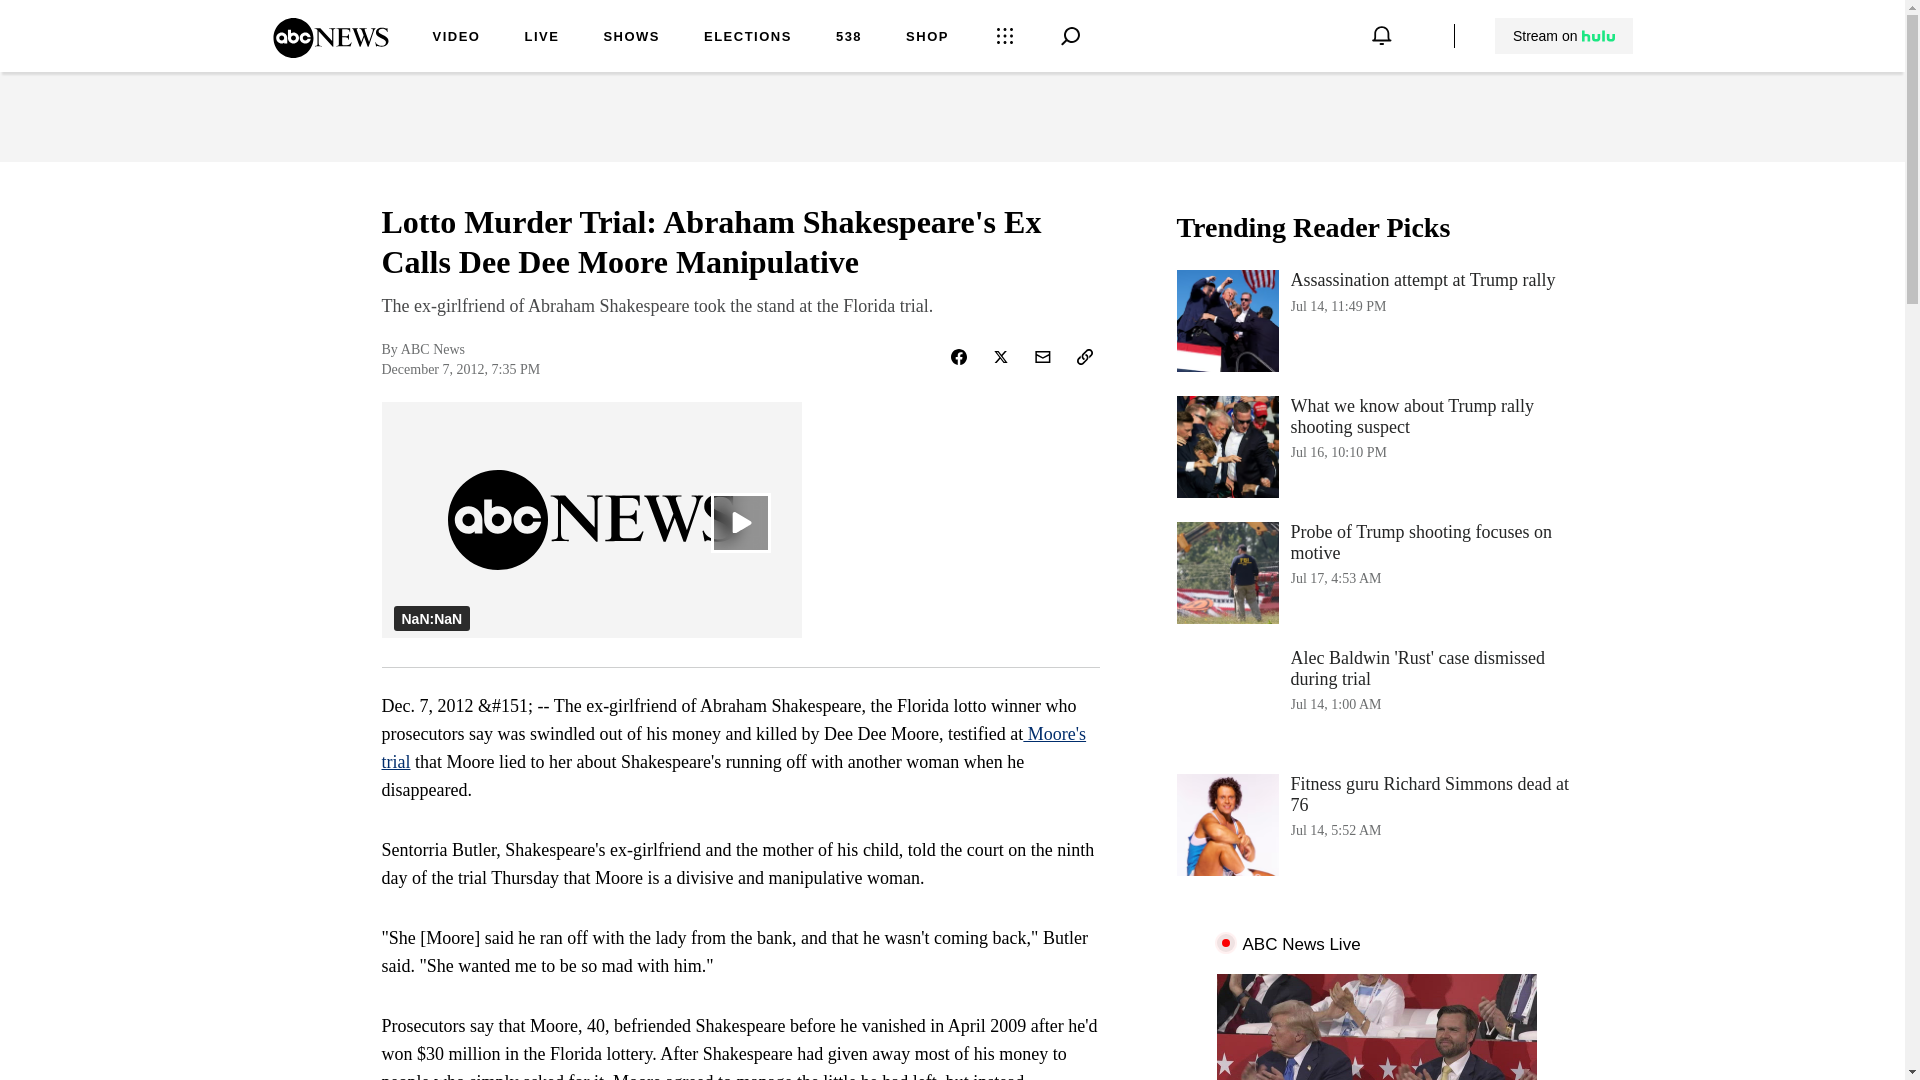 The height and width of the screenshot is (1080, 1920). I want to click on LIVE, so click(541, 38).